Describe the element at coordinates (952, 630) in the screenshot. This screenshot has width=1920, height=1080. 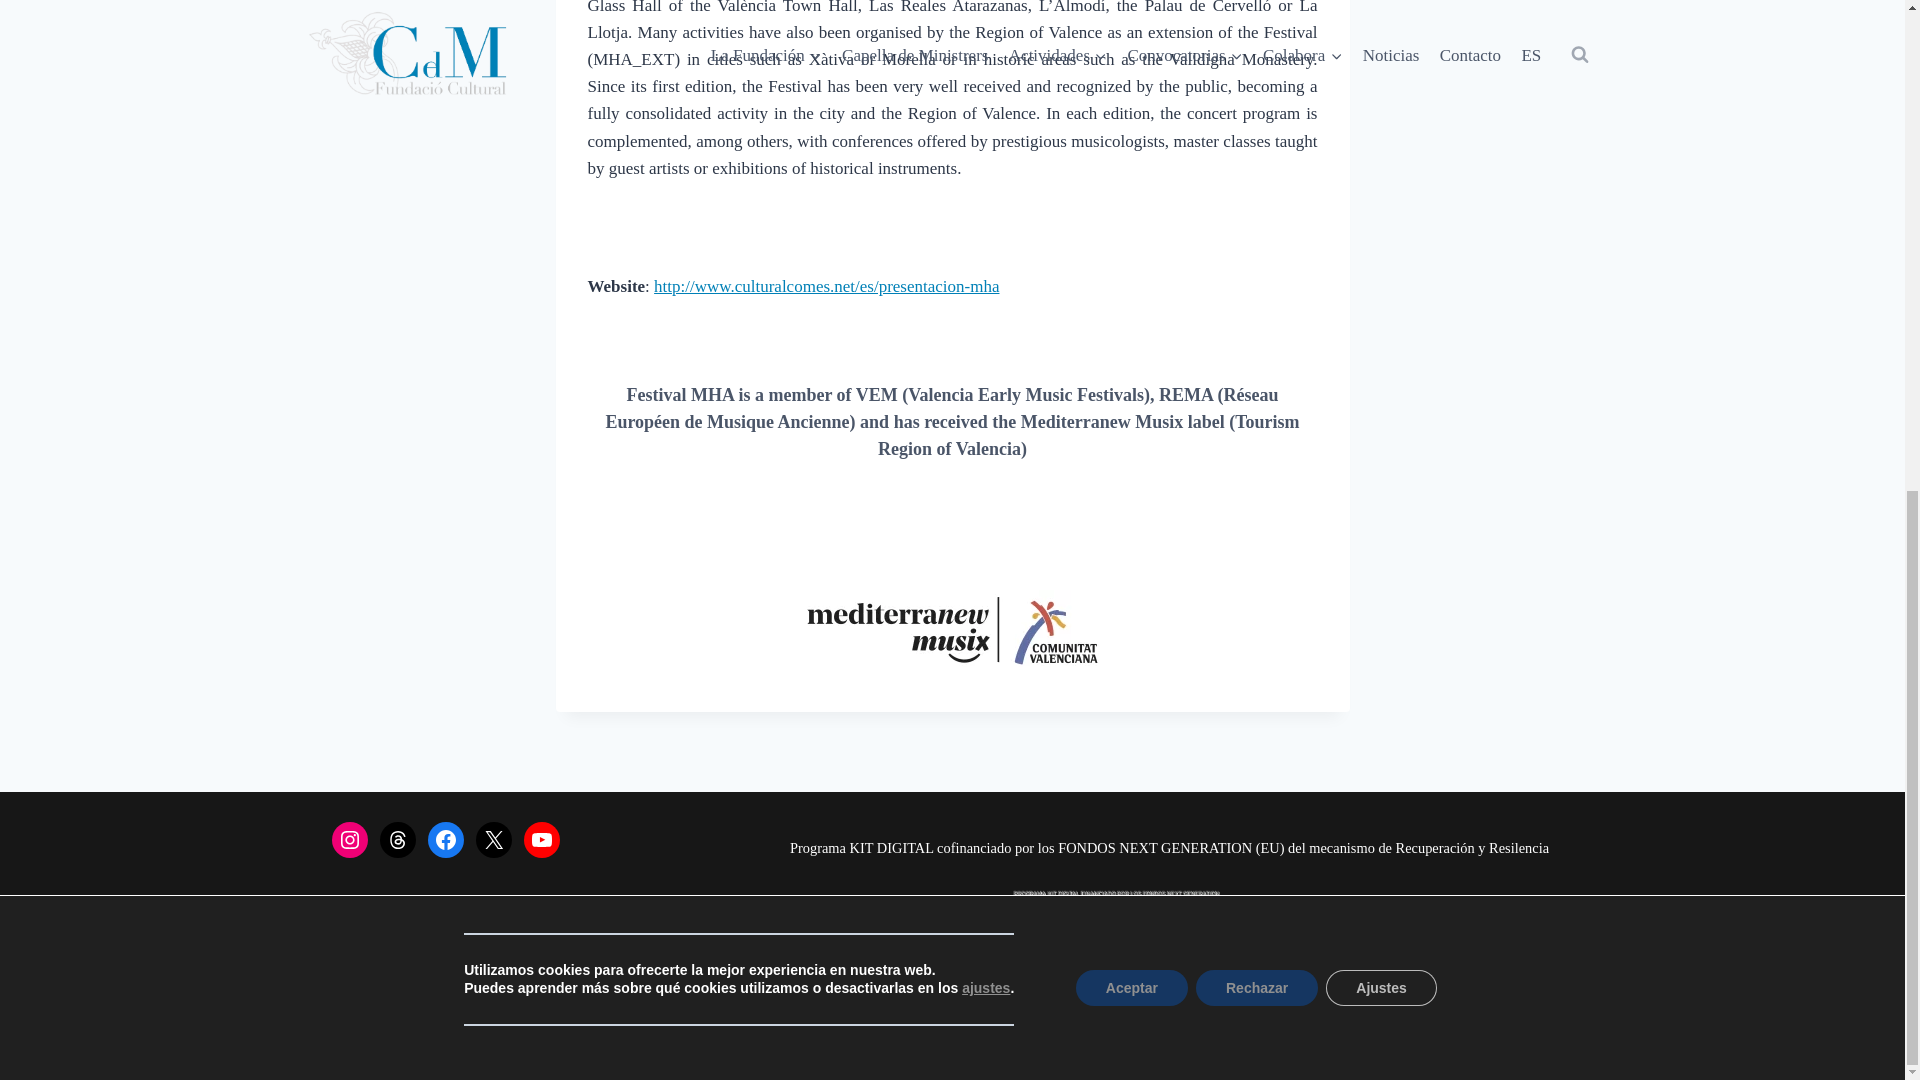
I see `MHA Festival 1` at that location.